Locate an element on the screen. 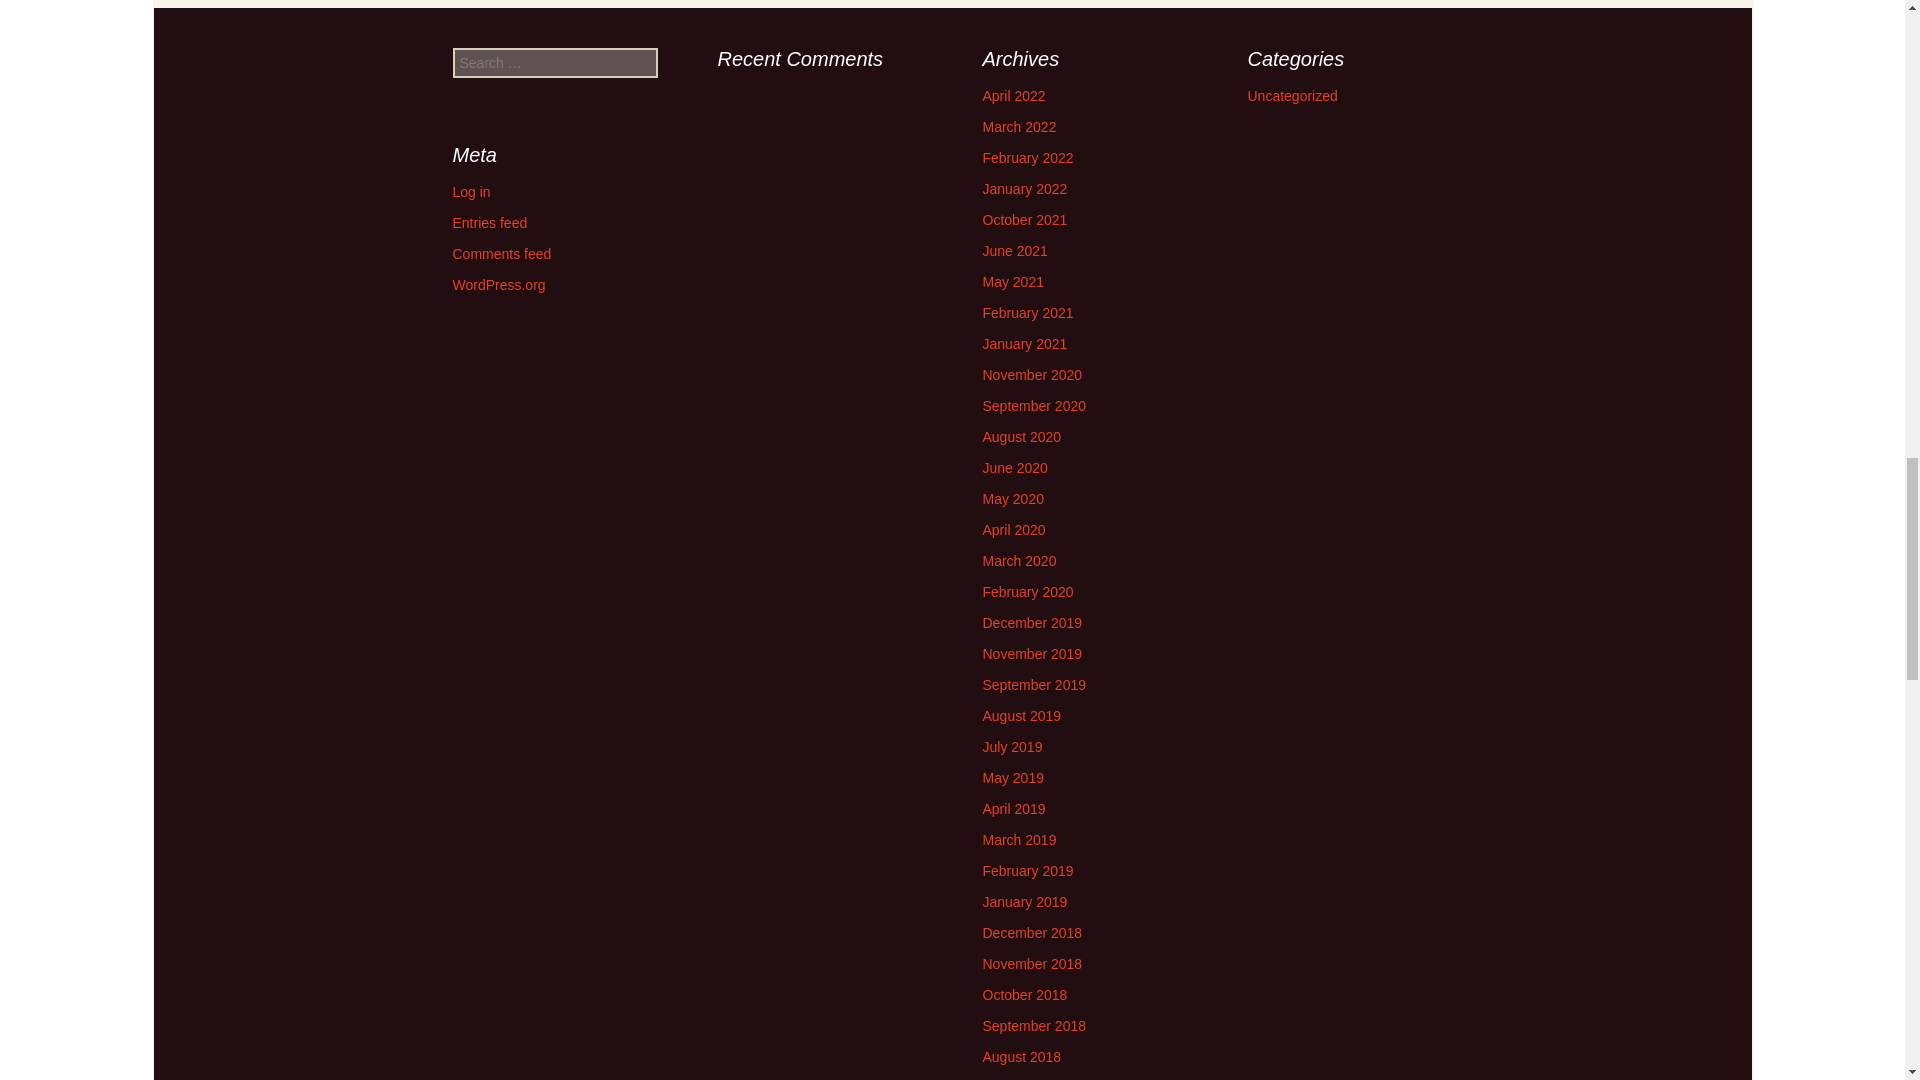 The height and width of the screenshot is (1080, 1920). July 2019 is located at coordinates (1012, 746).